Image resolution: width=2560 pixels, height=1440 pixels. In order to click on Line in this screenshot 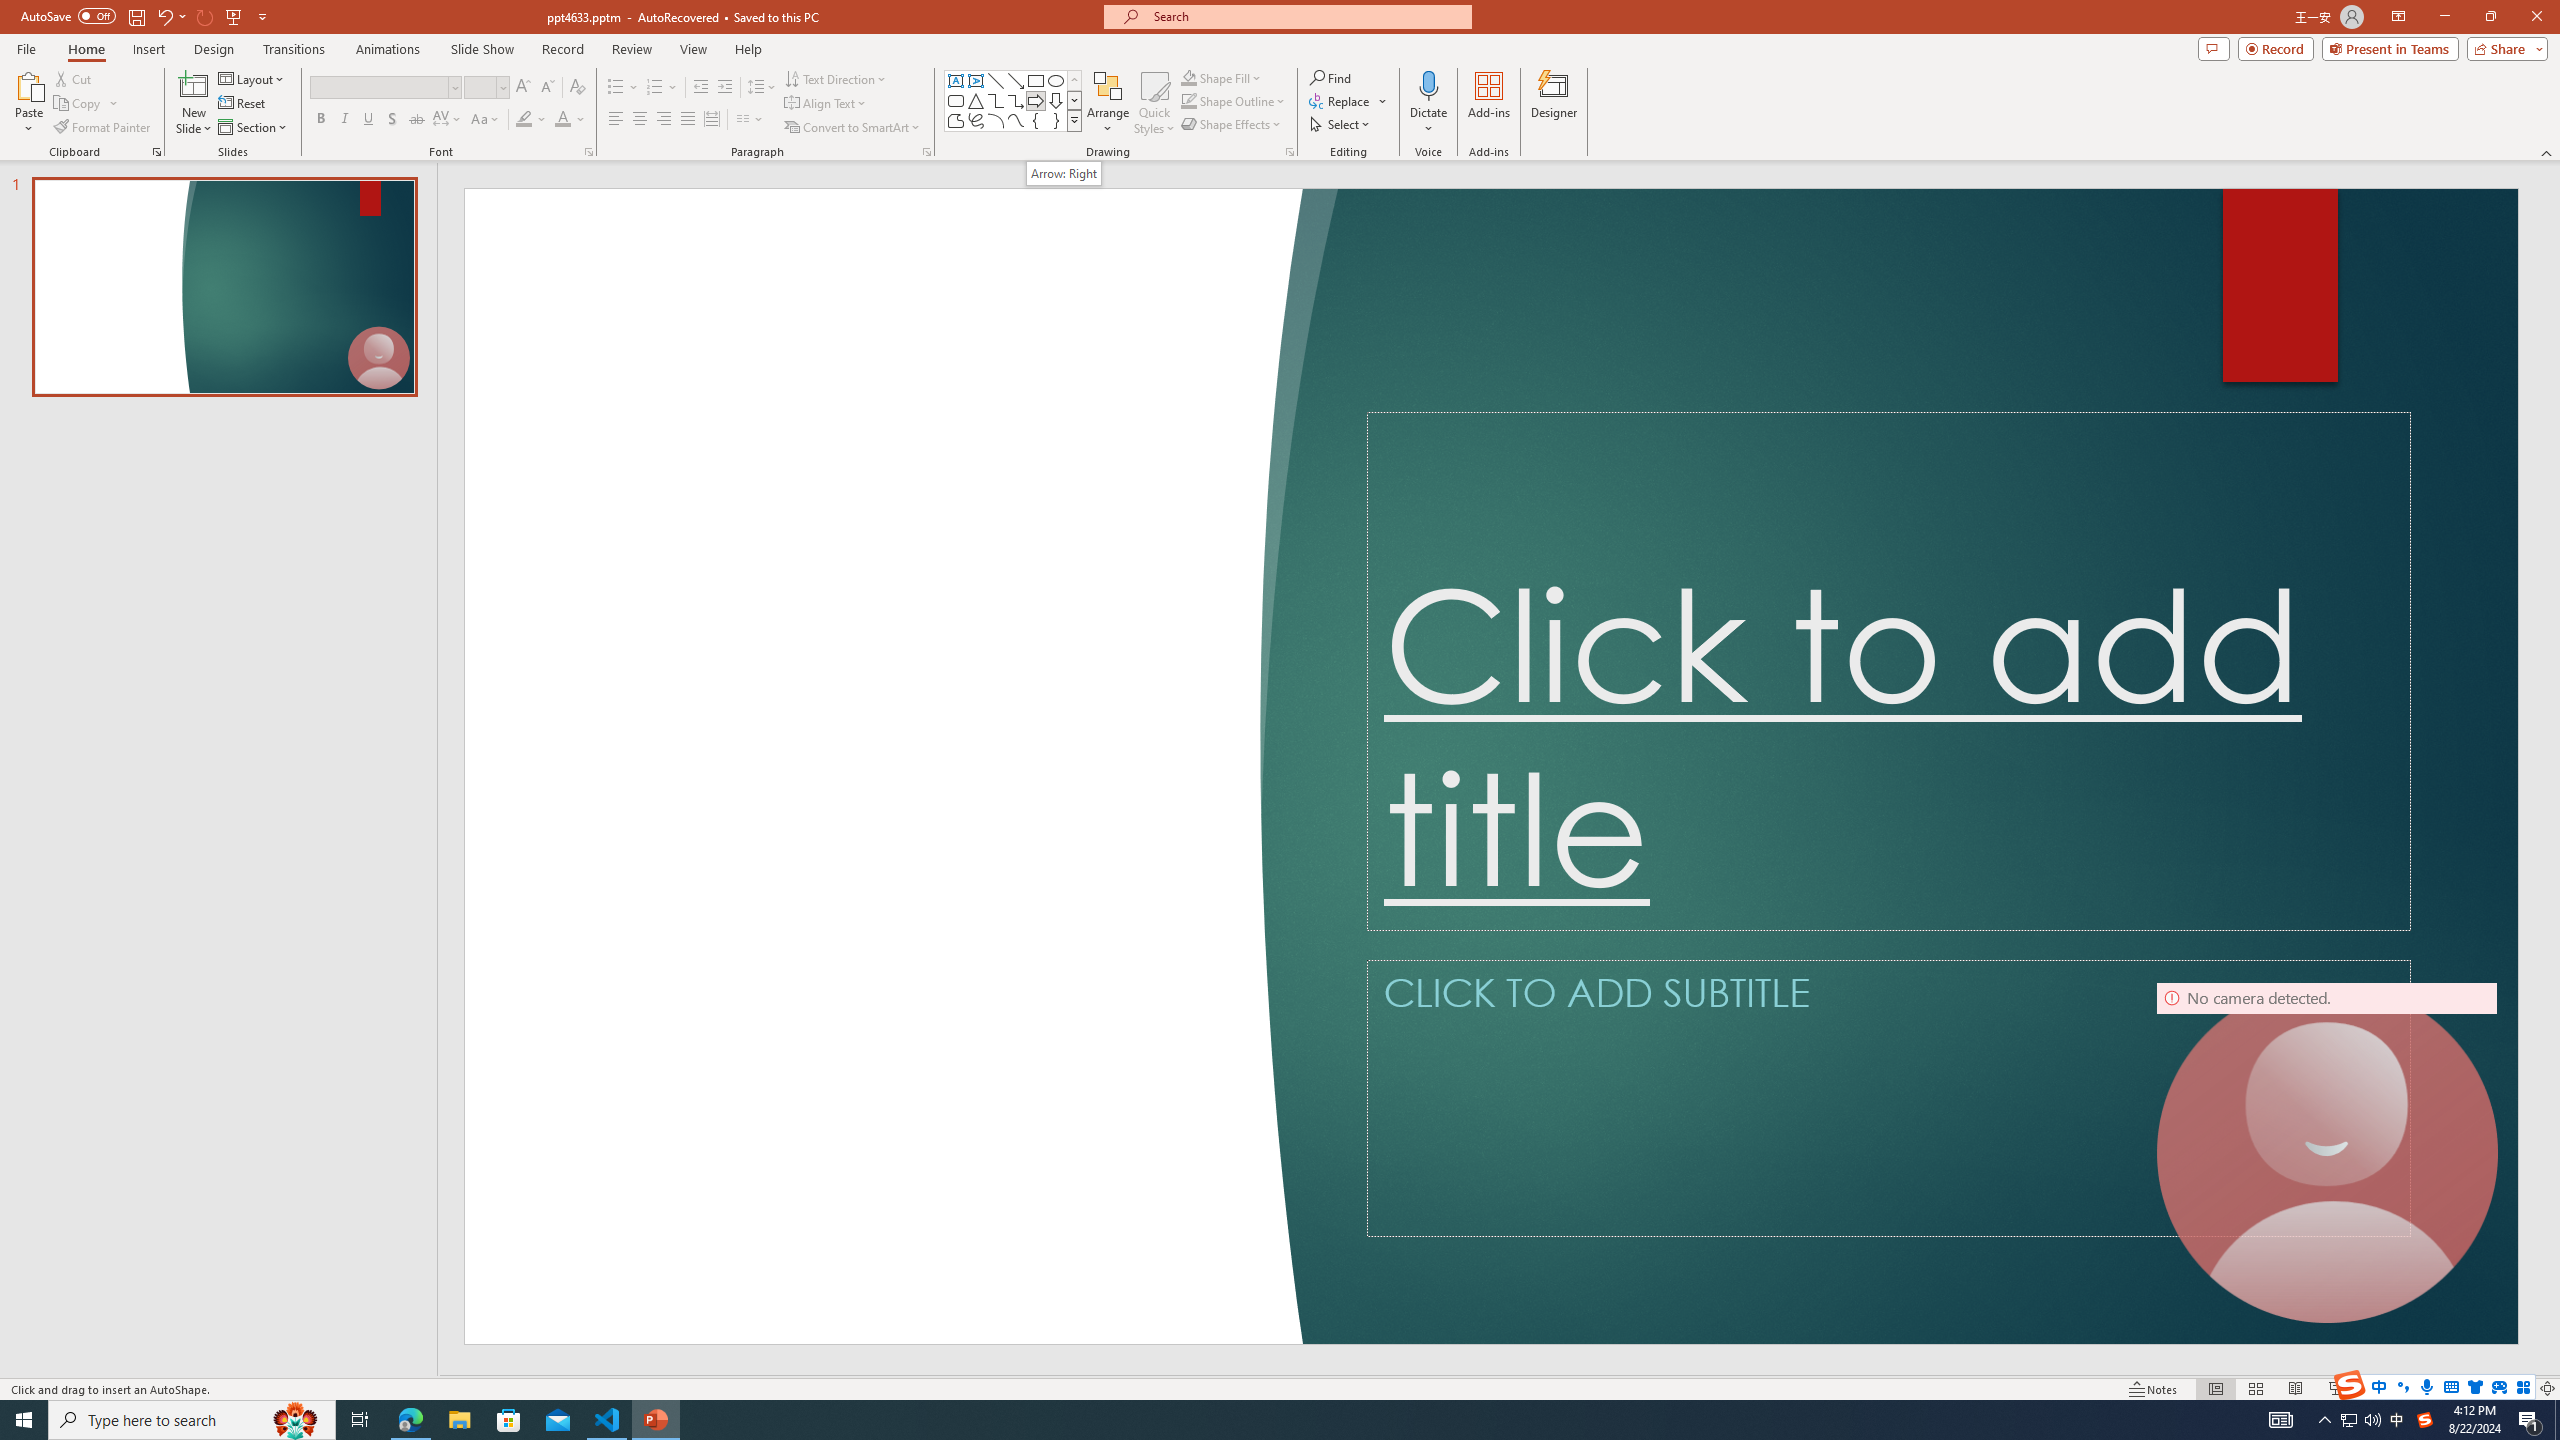, I will do `click(996, 80)`.